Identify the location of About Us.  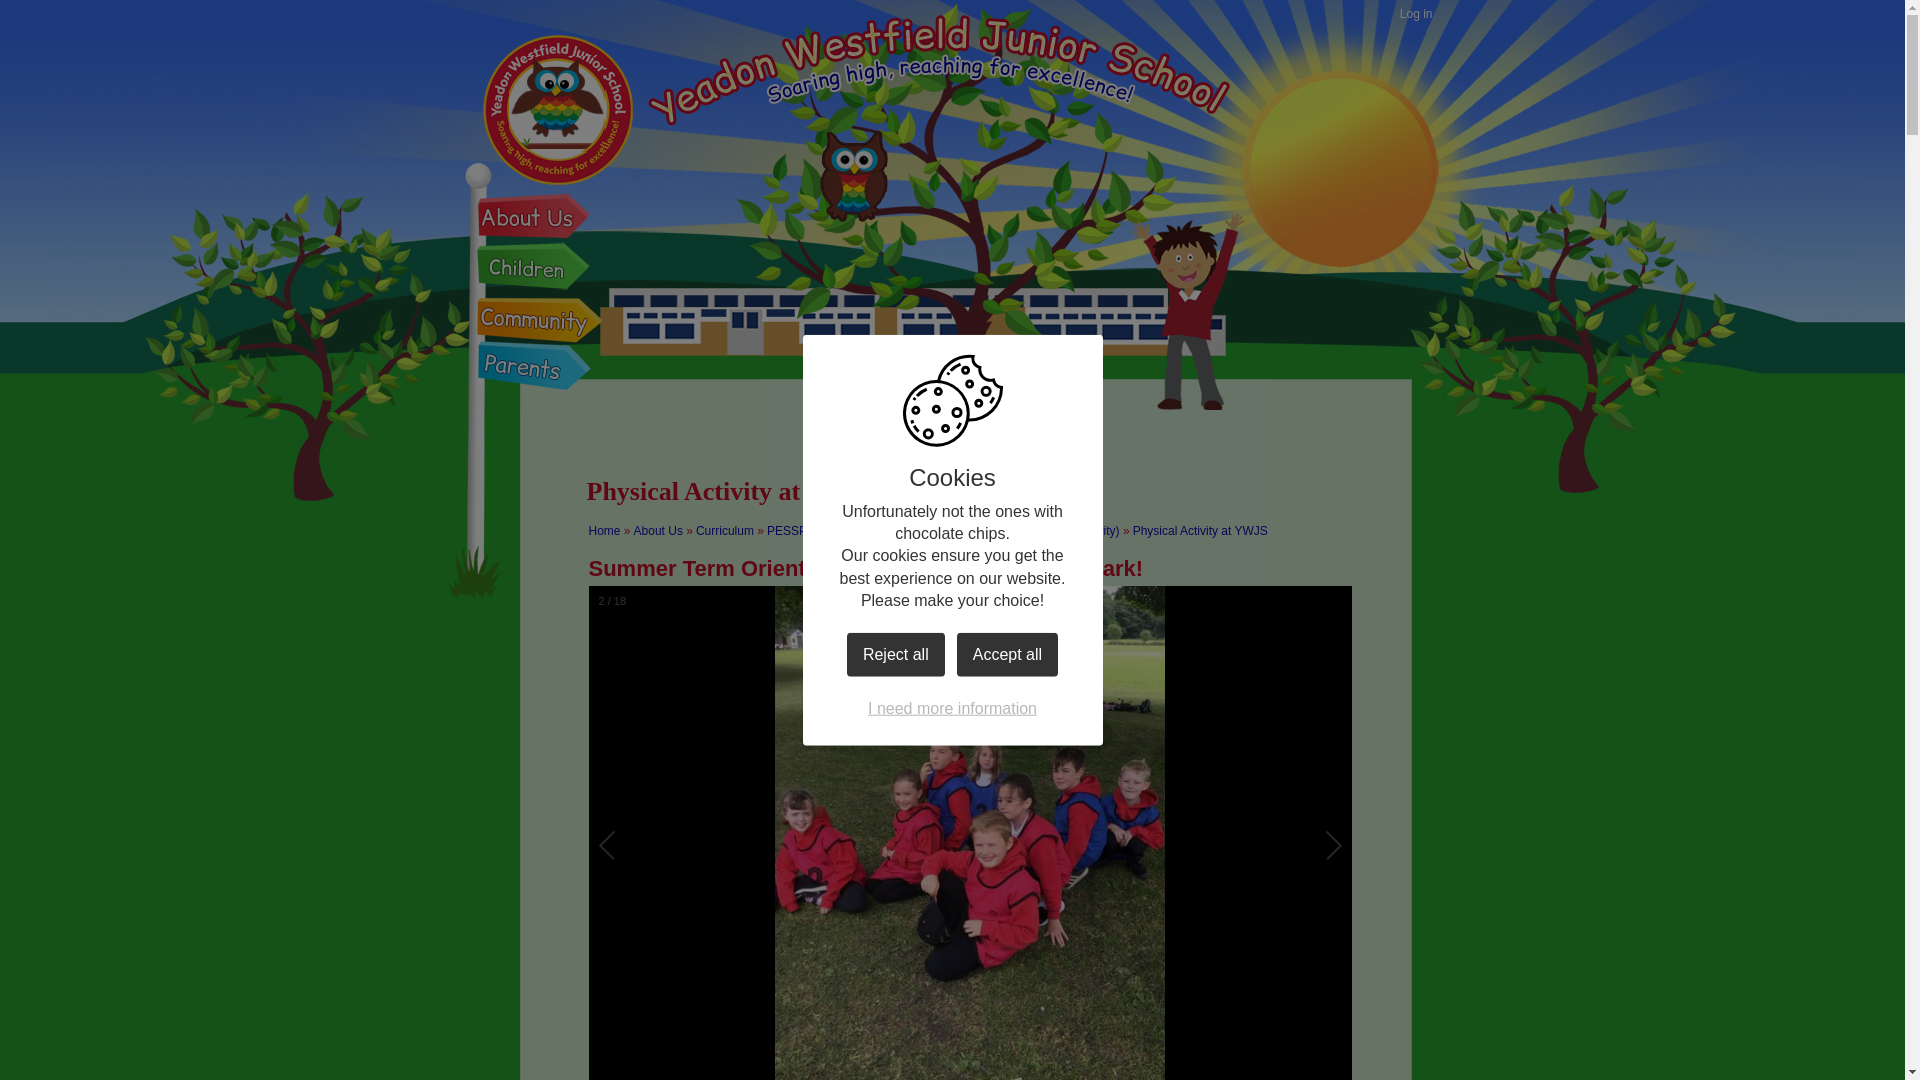
(537, 220).